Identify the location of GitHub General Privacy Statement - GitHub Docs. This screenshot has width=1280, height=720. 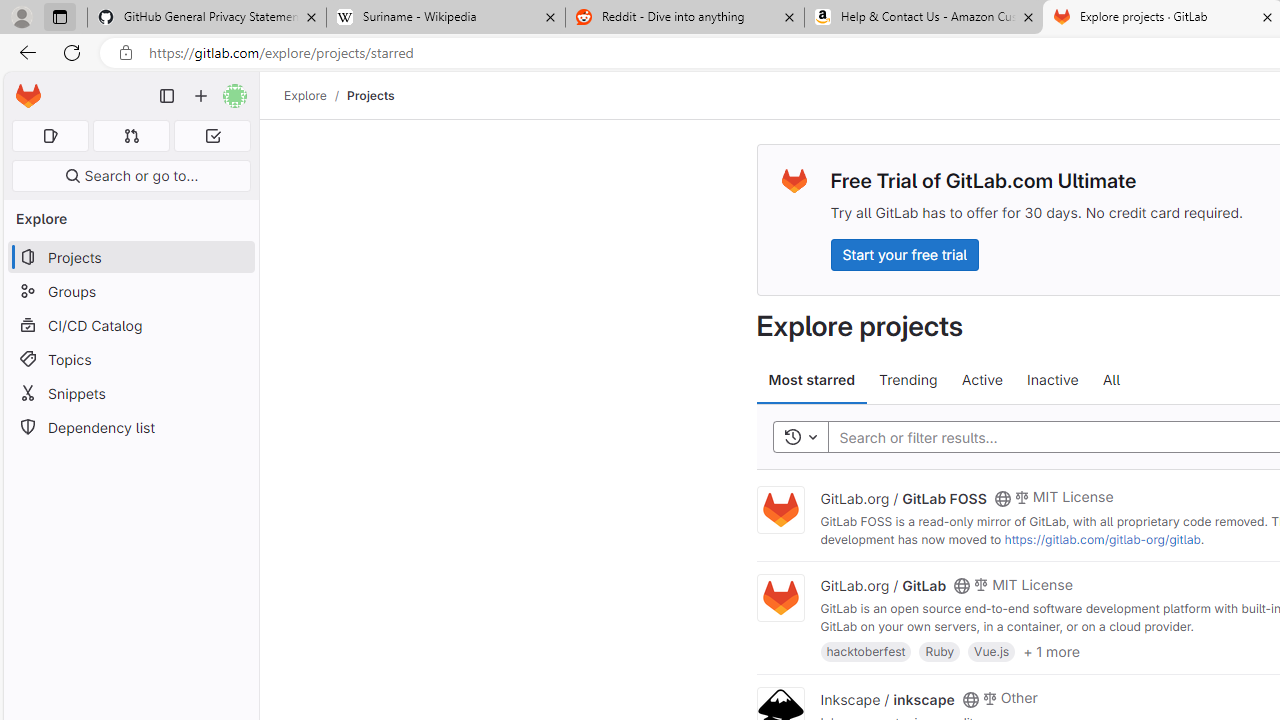
(207, 18).